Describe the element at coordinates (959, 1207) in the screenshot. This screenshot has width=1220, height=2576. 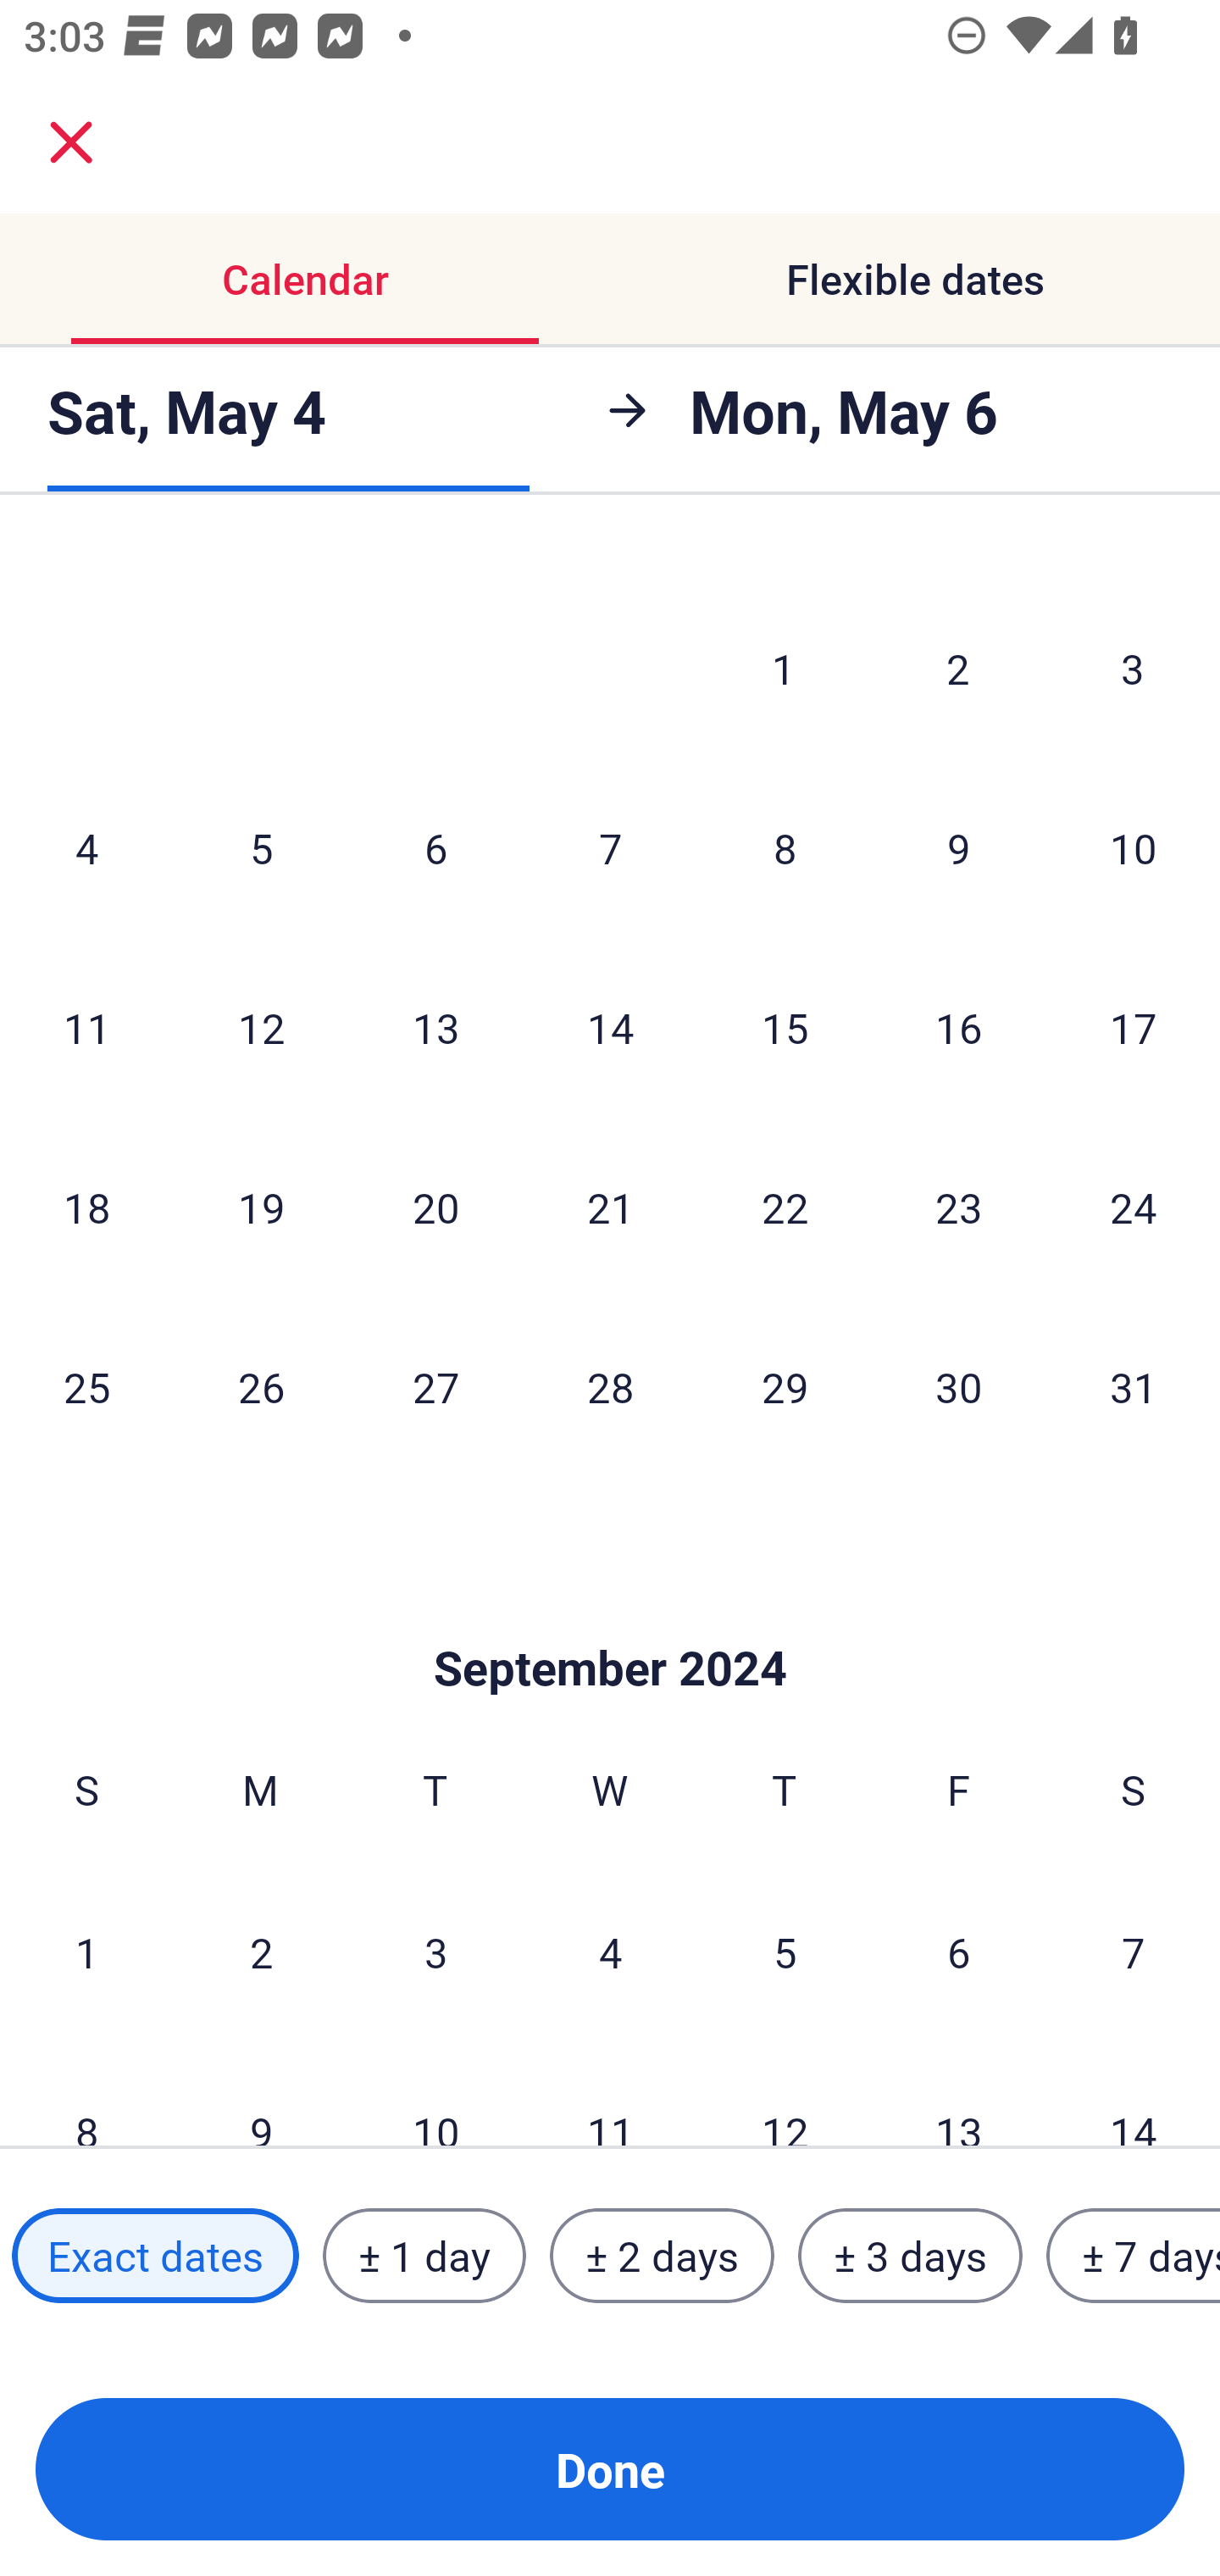
I see `23 Friday, August 23, 2024` at that location.